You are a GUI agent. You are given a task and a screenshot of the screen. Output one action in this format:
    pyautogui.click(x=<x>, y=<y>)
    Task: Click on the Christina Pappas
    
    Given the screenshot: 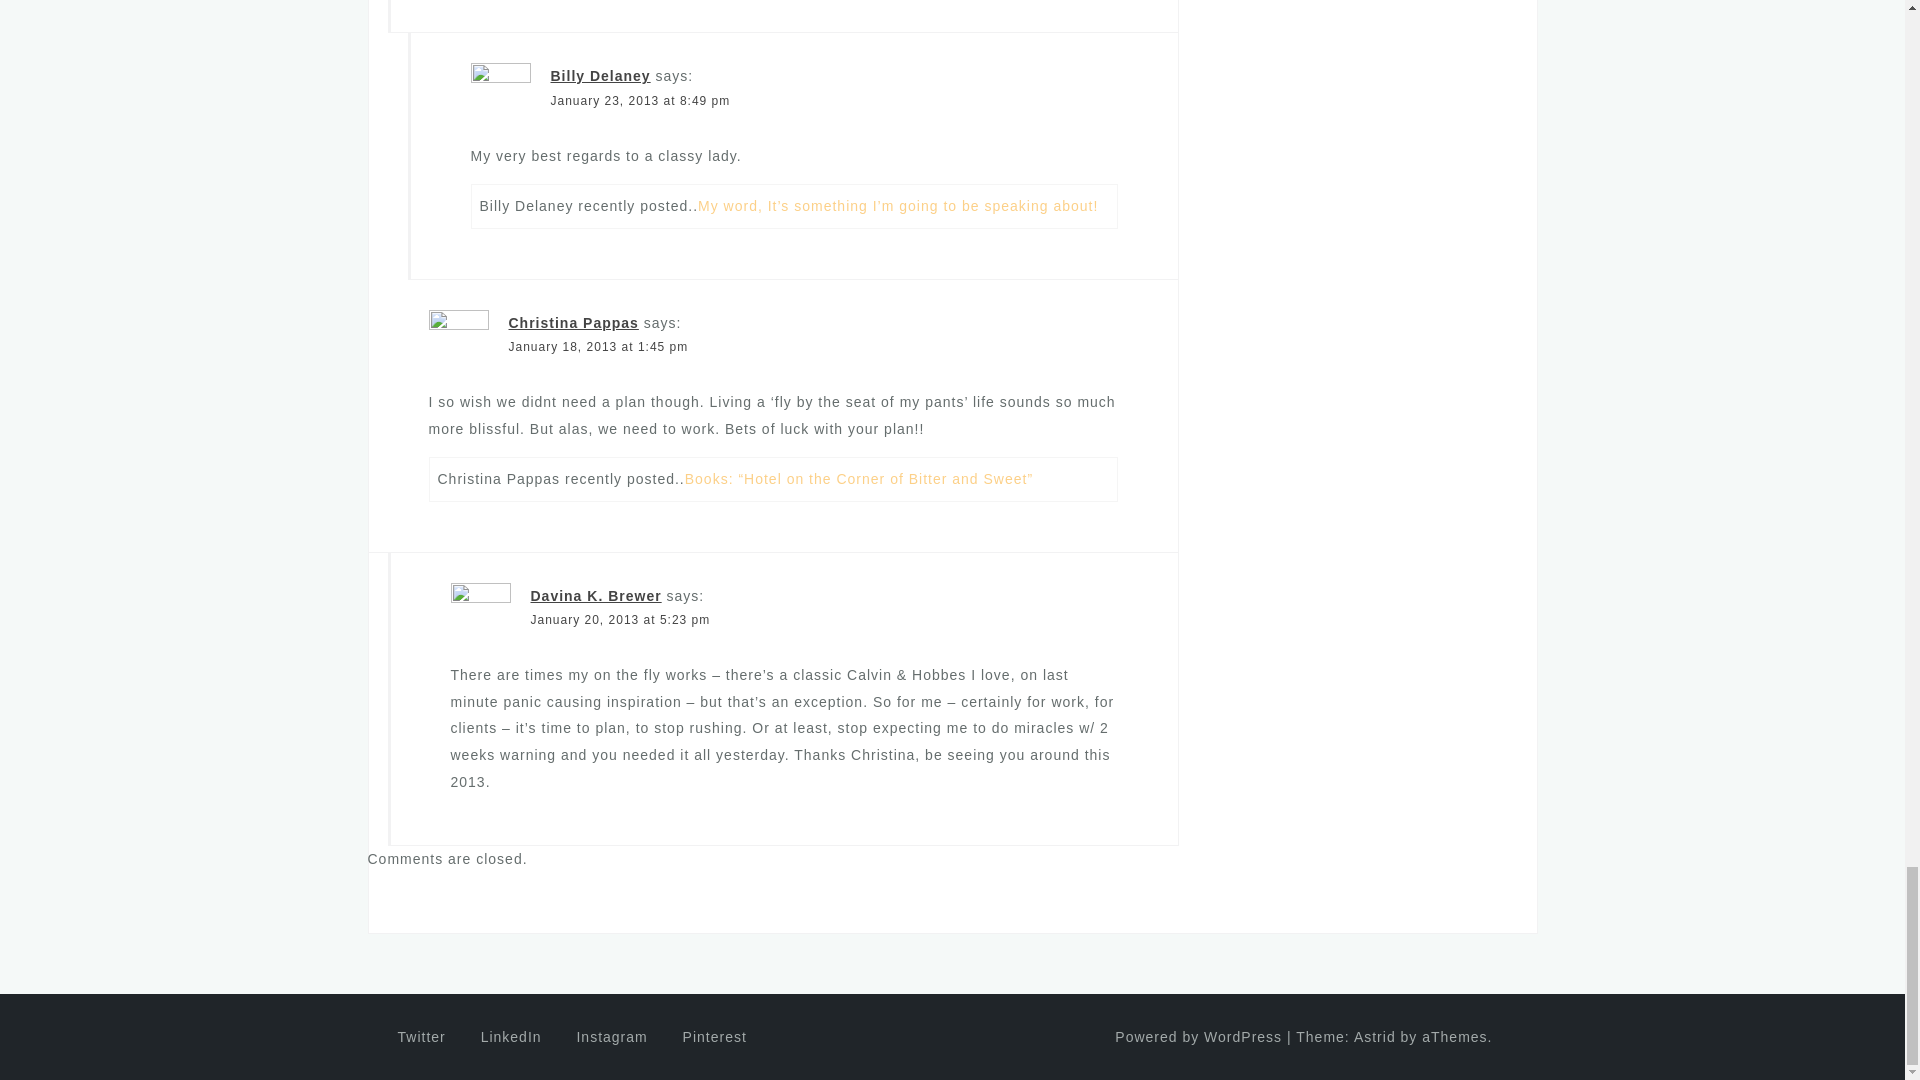 What is the action you would take?
    pyautogui.click(x=572, y=322)
    